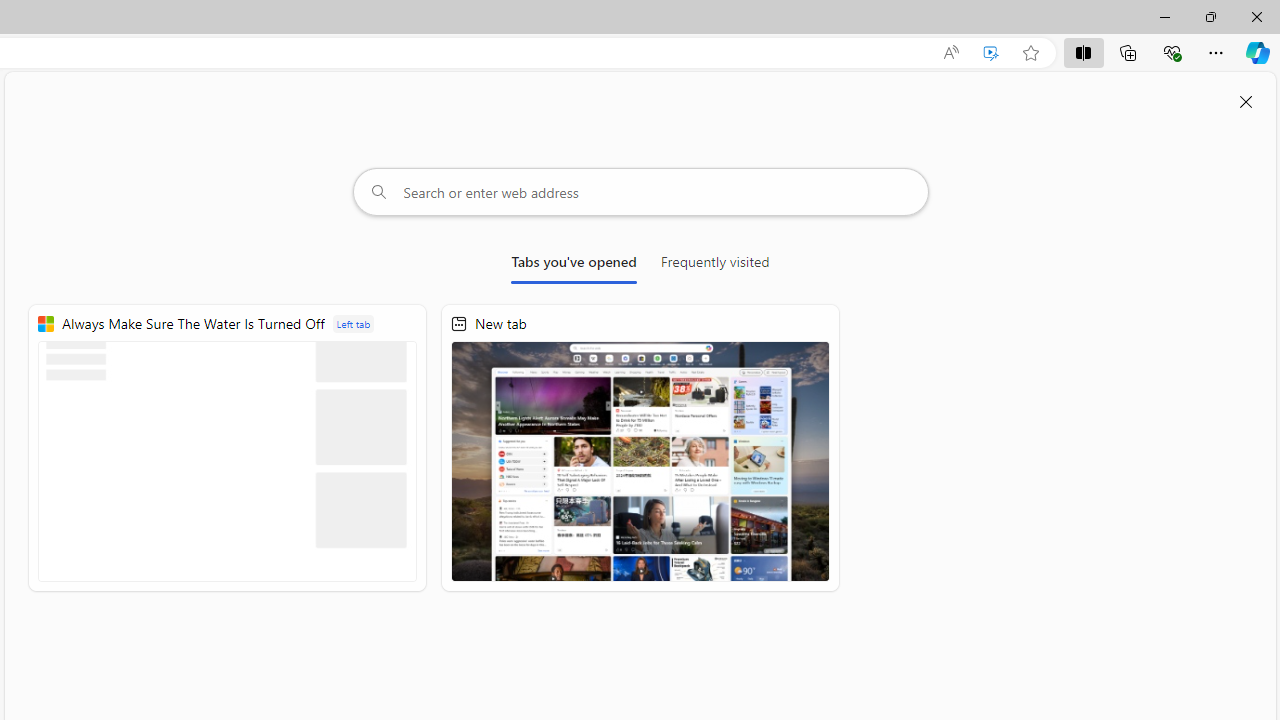 The width and height of the screenshot is (1280, 720). I want to click on Always Make Sure The Water Is Turned Off, so click(228, 448).